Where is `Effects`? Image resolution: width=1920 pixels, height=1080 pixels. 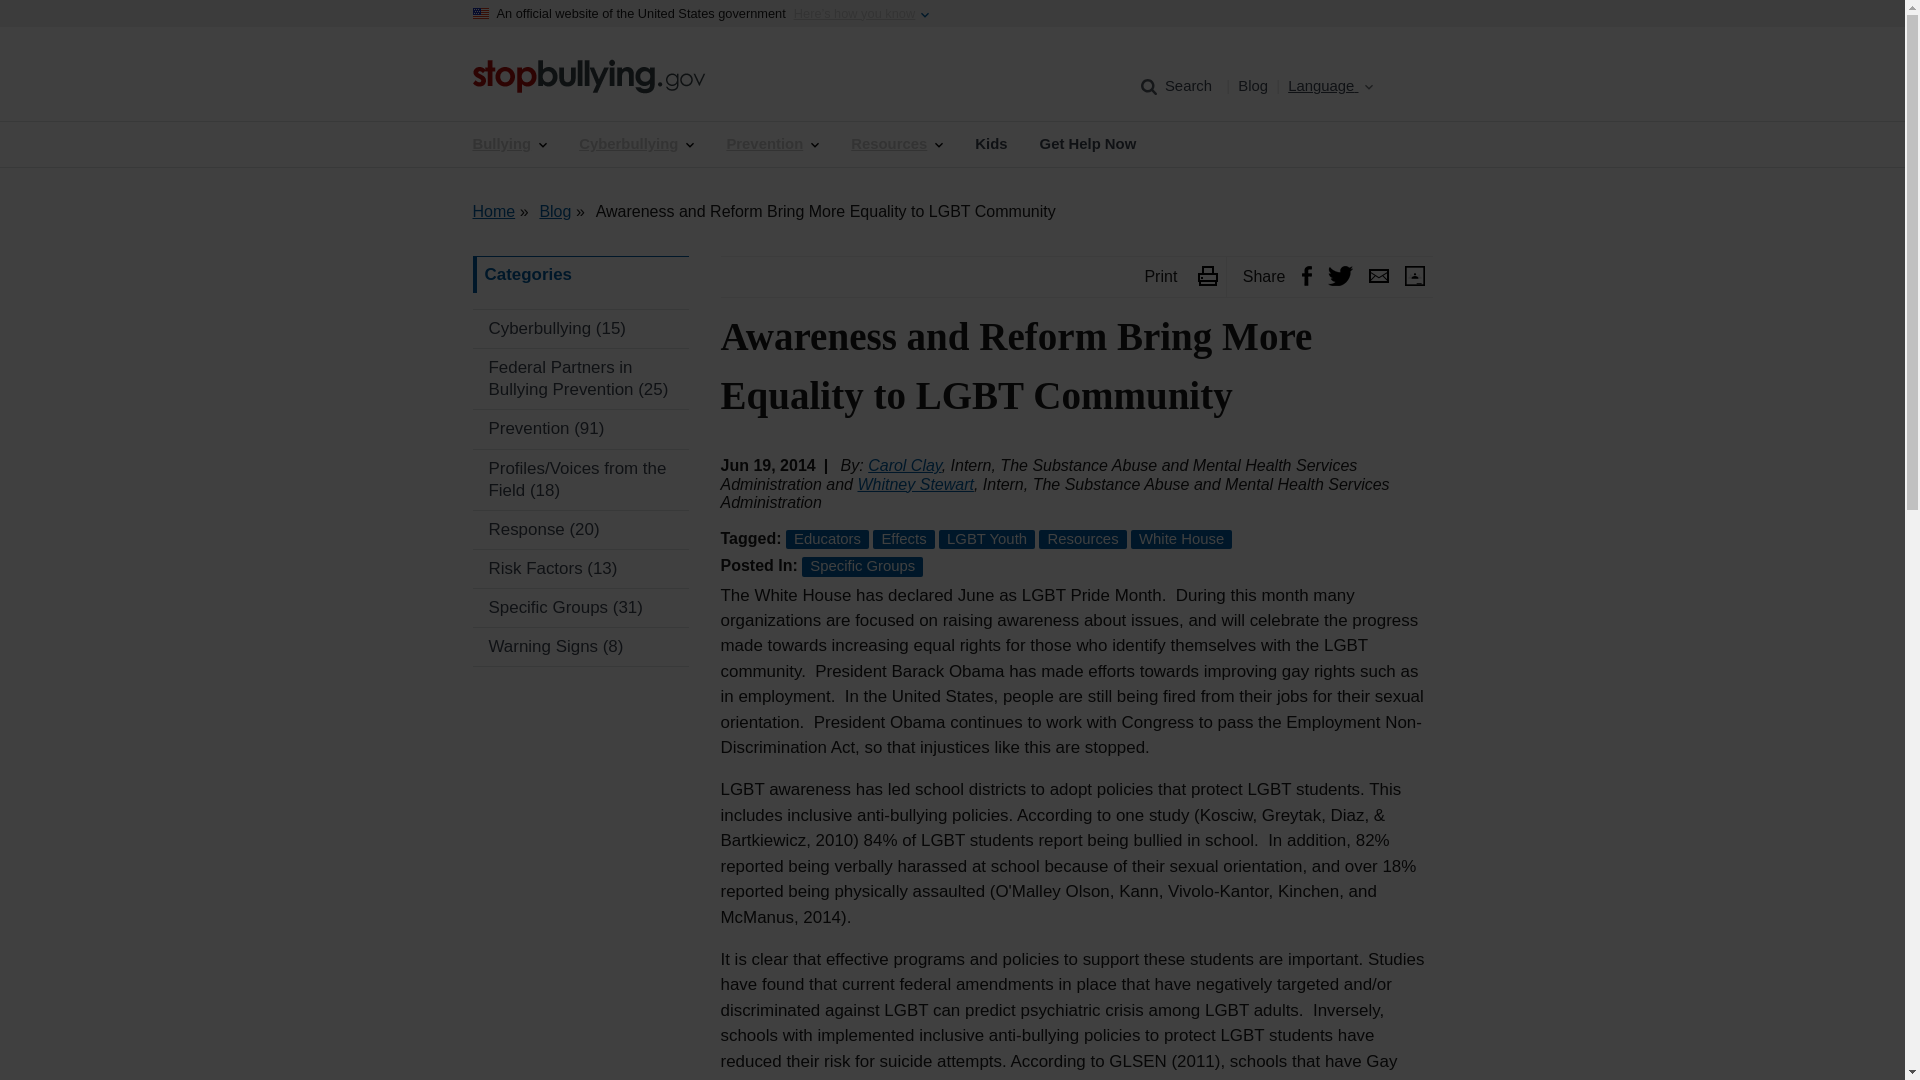
Effects is located at coordinates (903, 539).